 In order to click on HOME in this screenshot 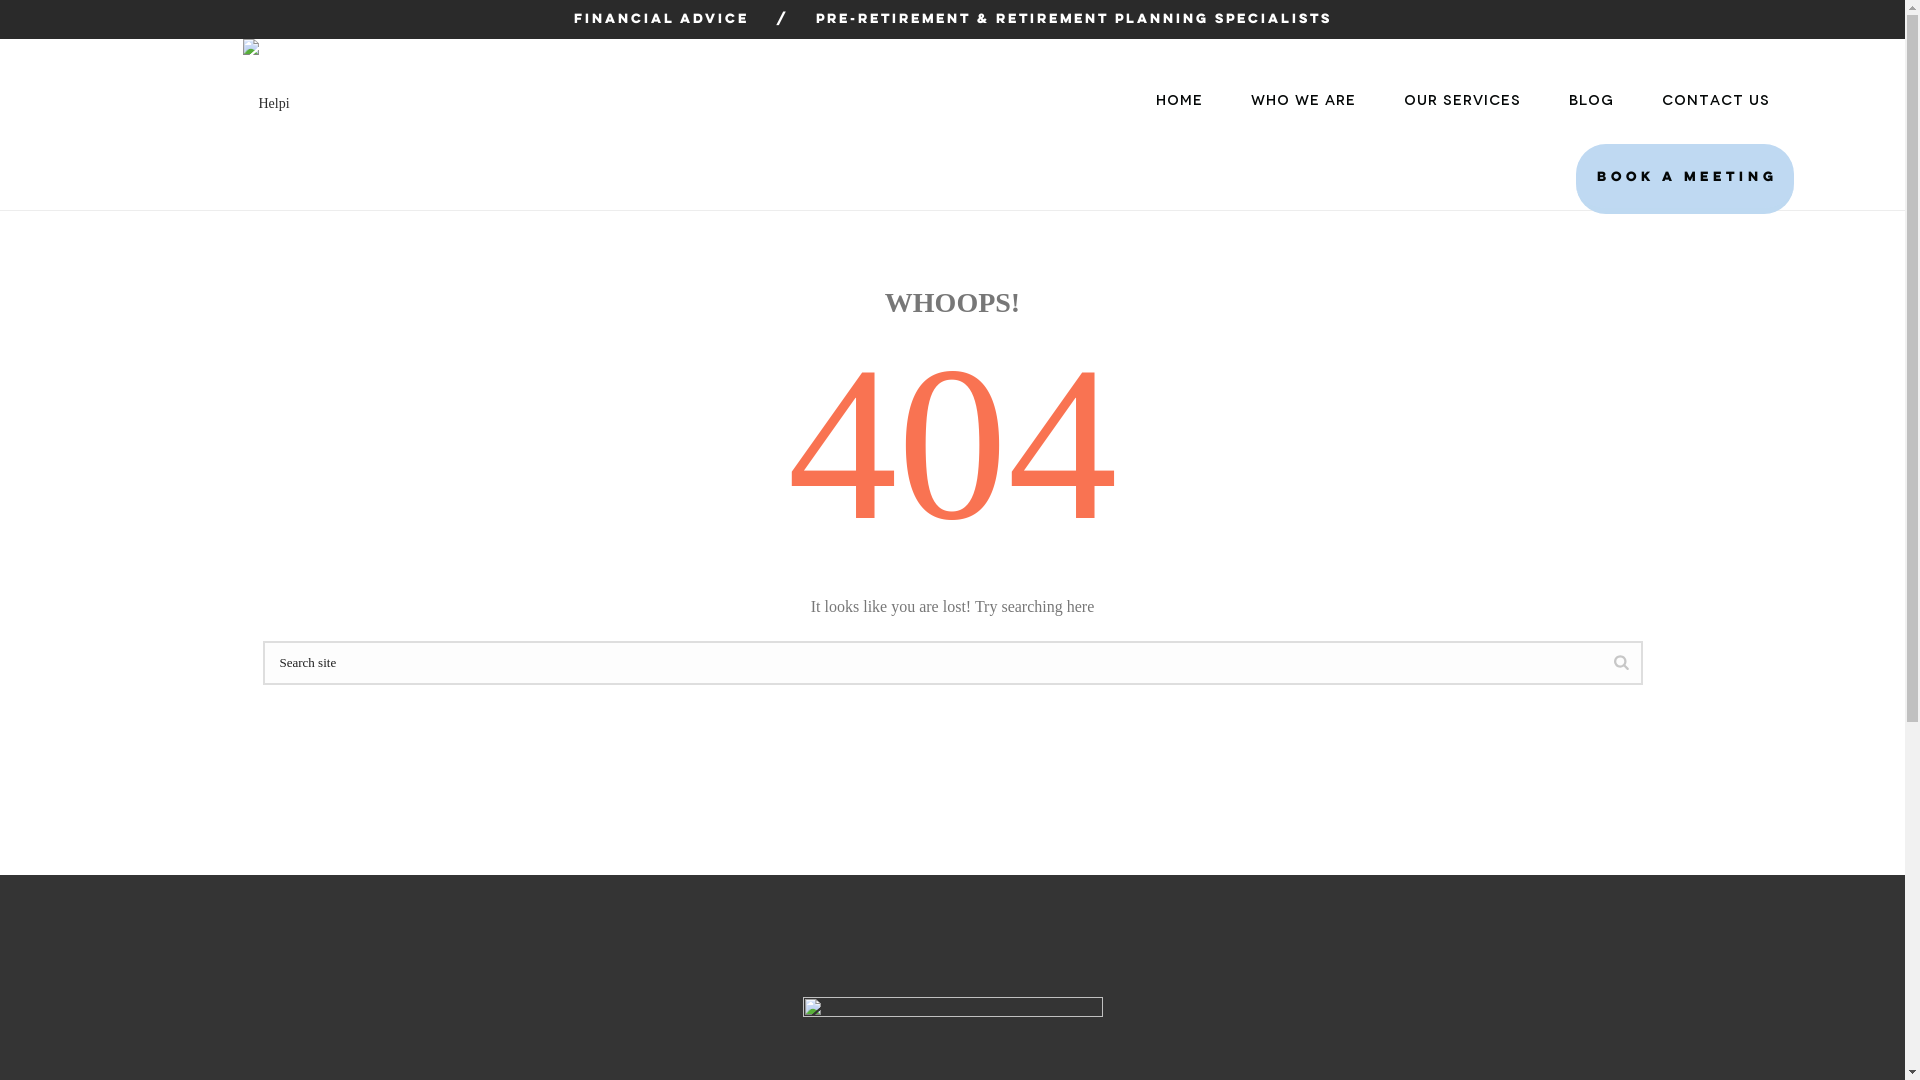, I will do `click(1180, 102)`.